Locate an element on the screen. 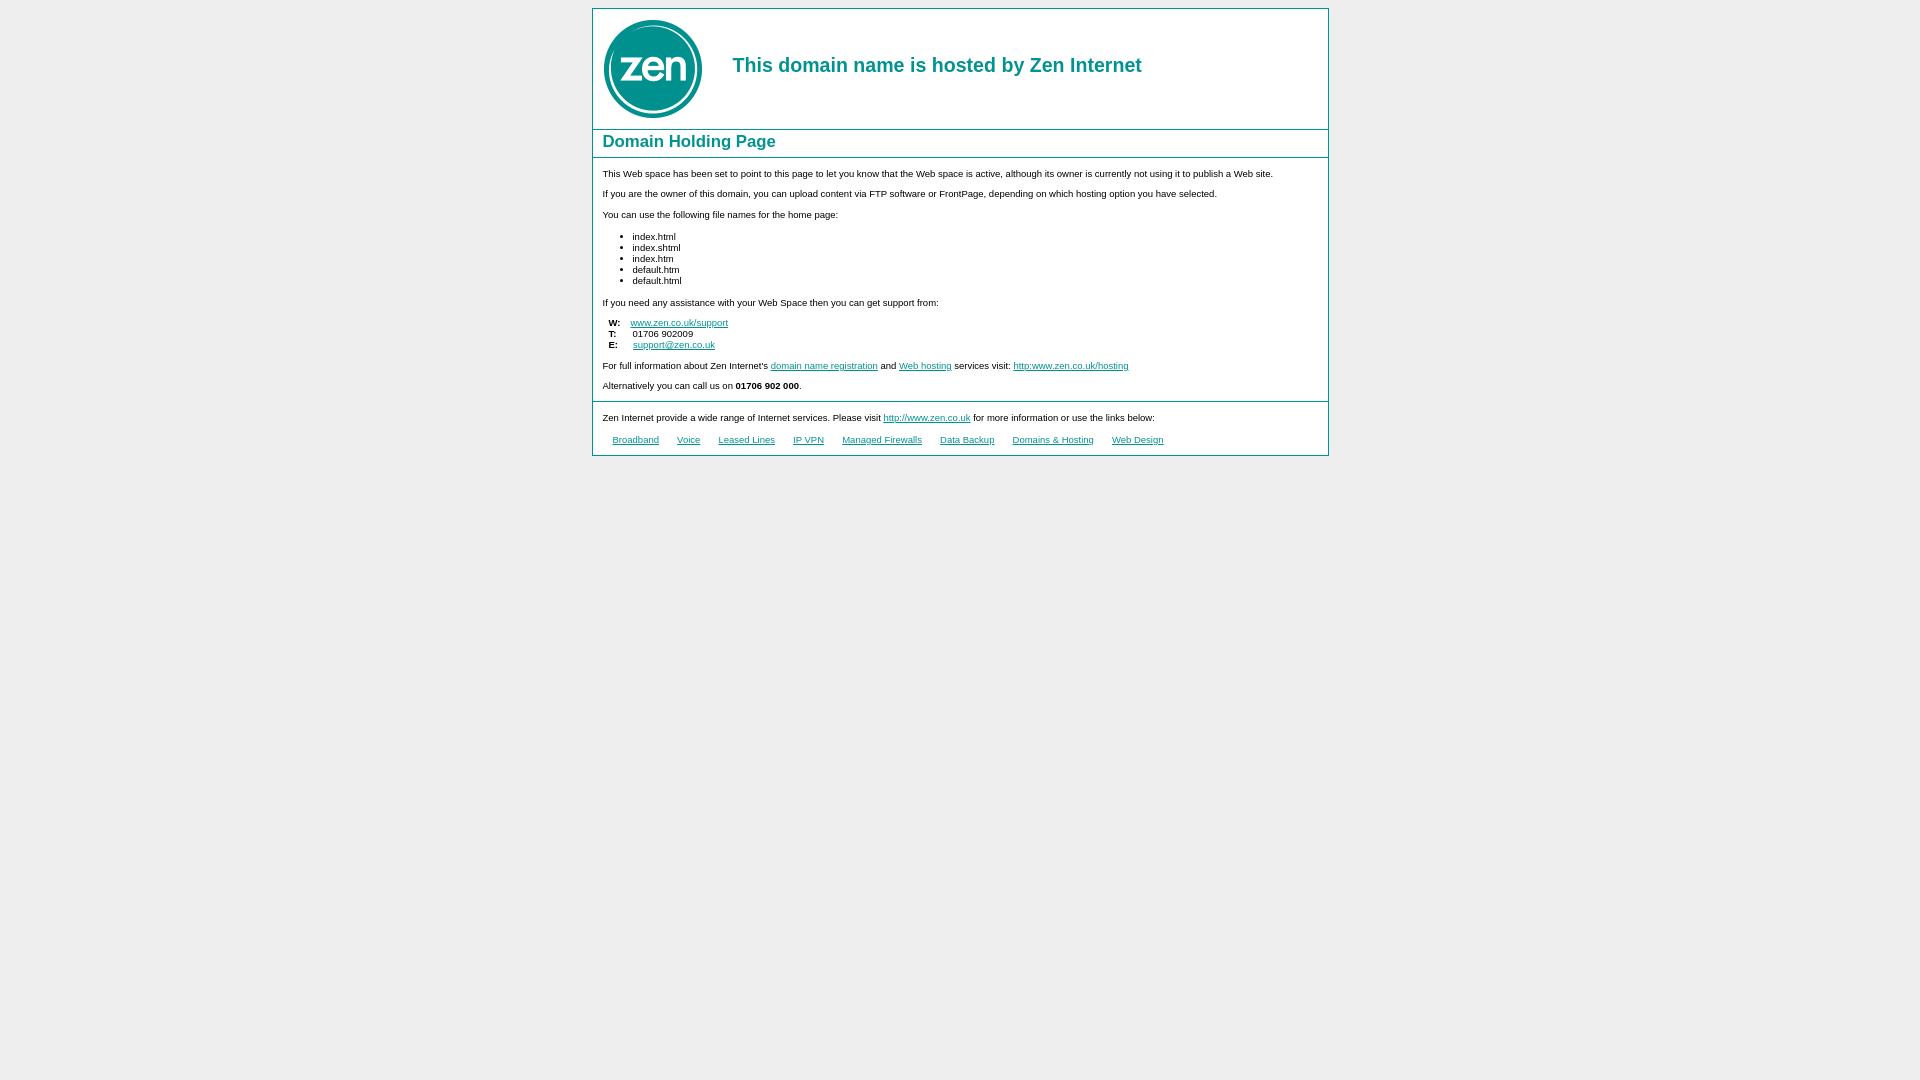 The width and height of the screenshot is (1920, 1080). Voice is located at coordinates (688, 439).